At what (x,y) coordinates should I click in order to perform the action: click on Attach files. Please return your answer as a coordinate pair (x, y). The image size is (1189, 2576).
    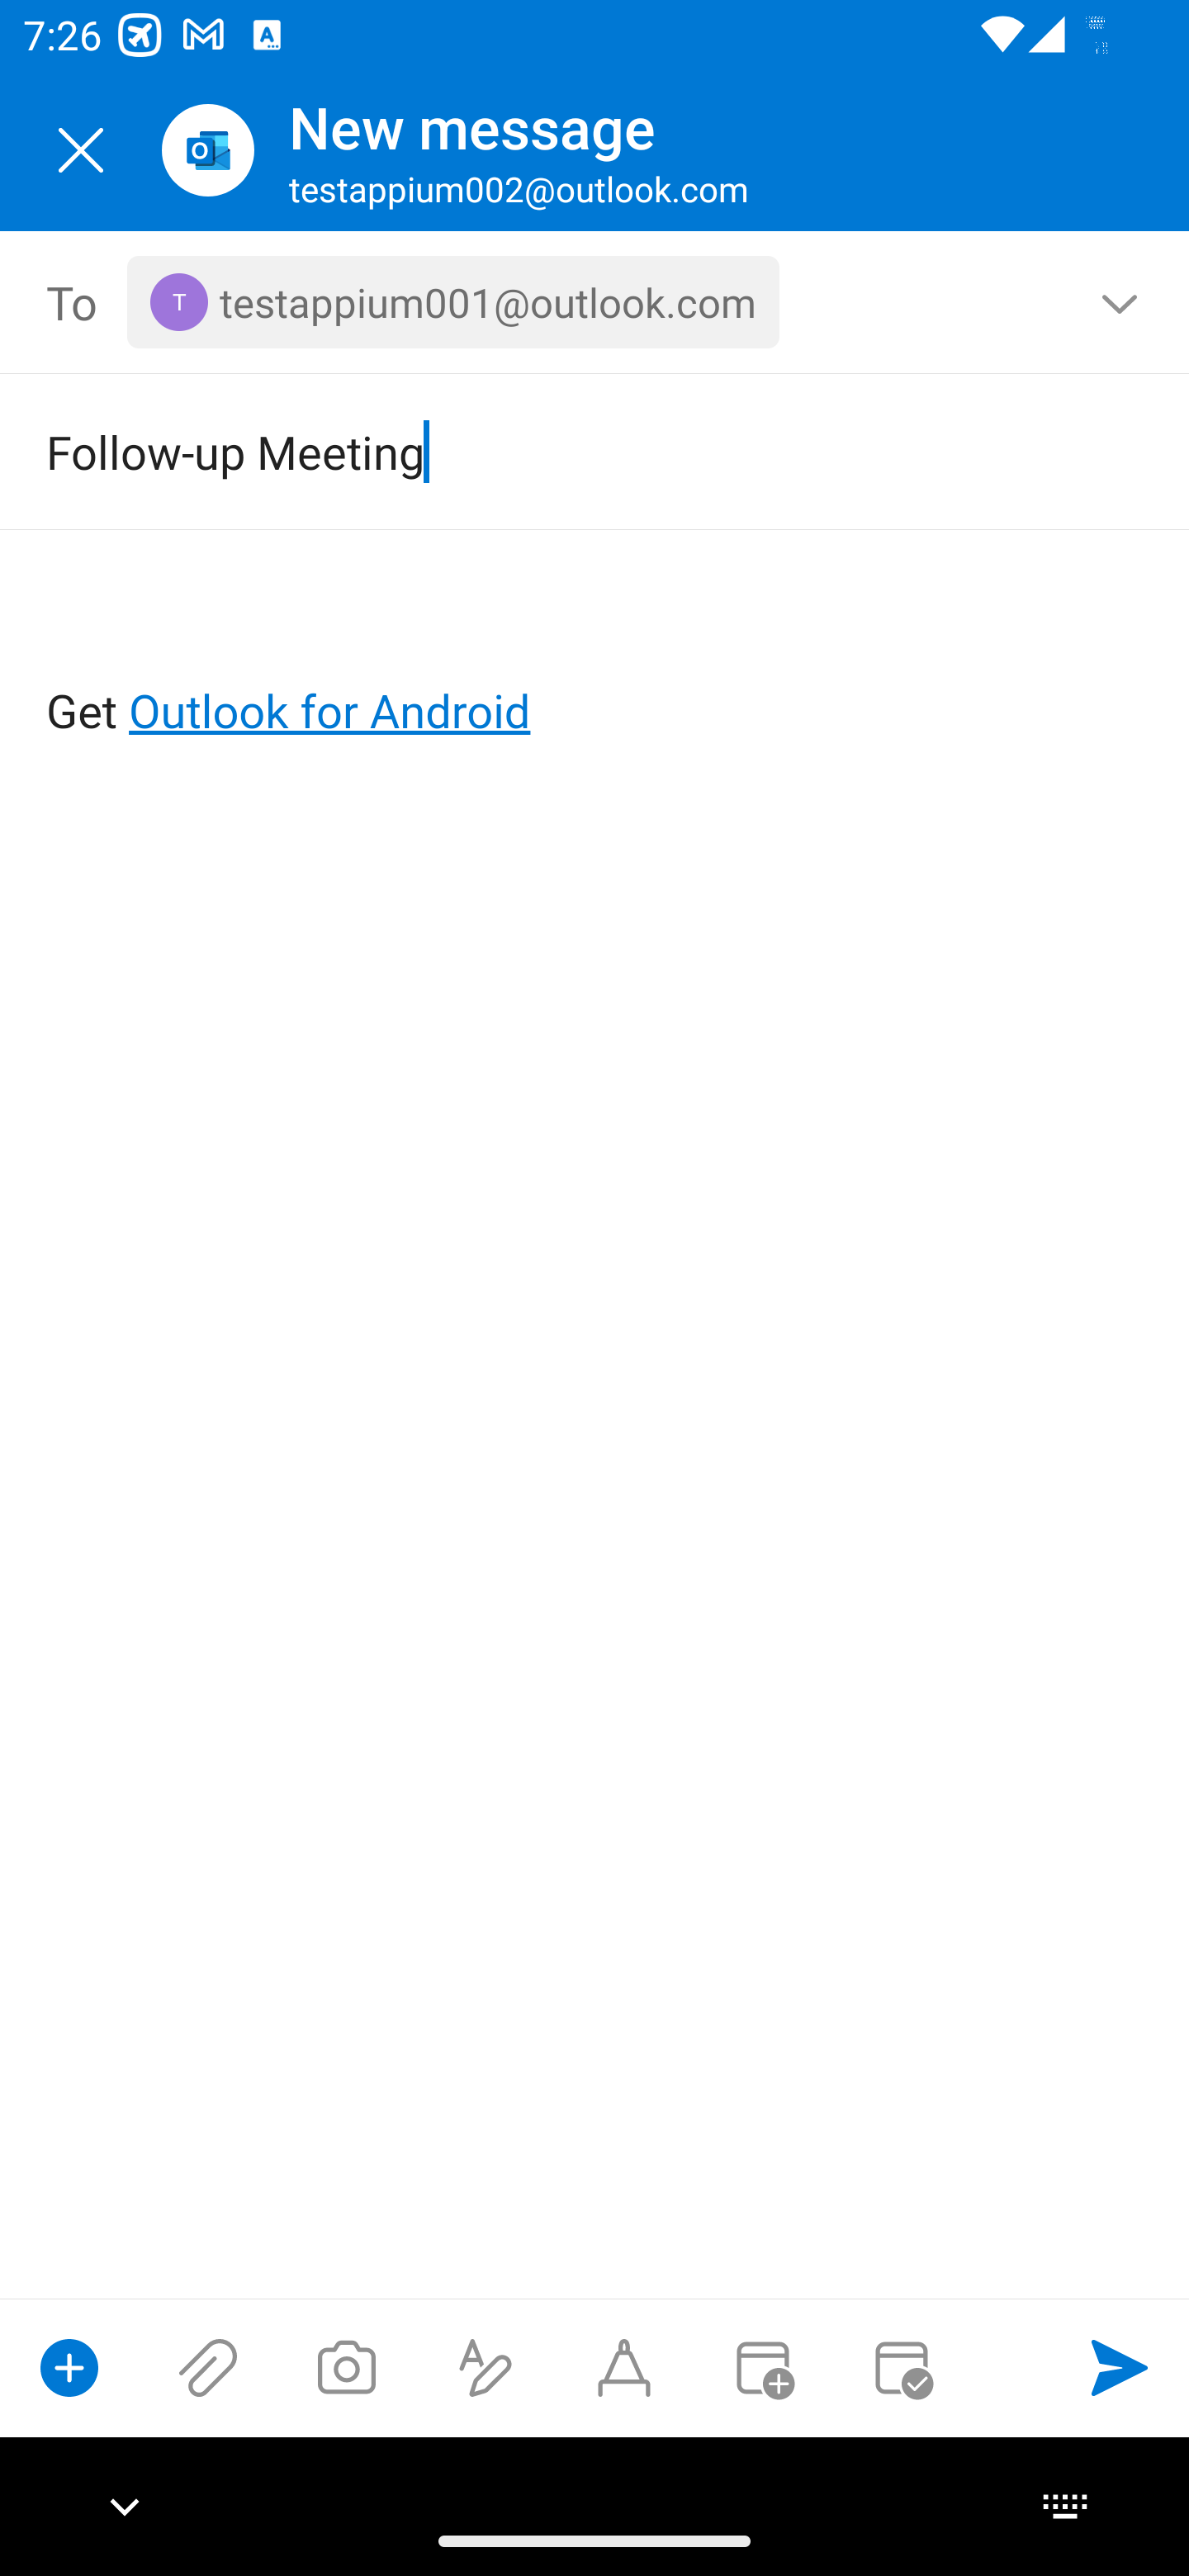
    Looking at the image, I should click on (208, 2367).